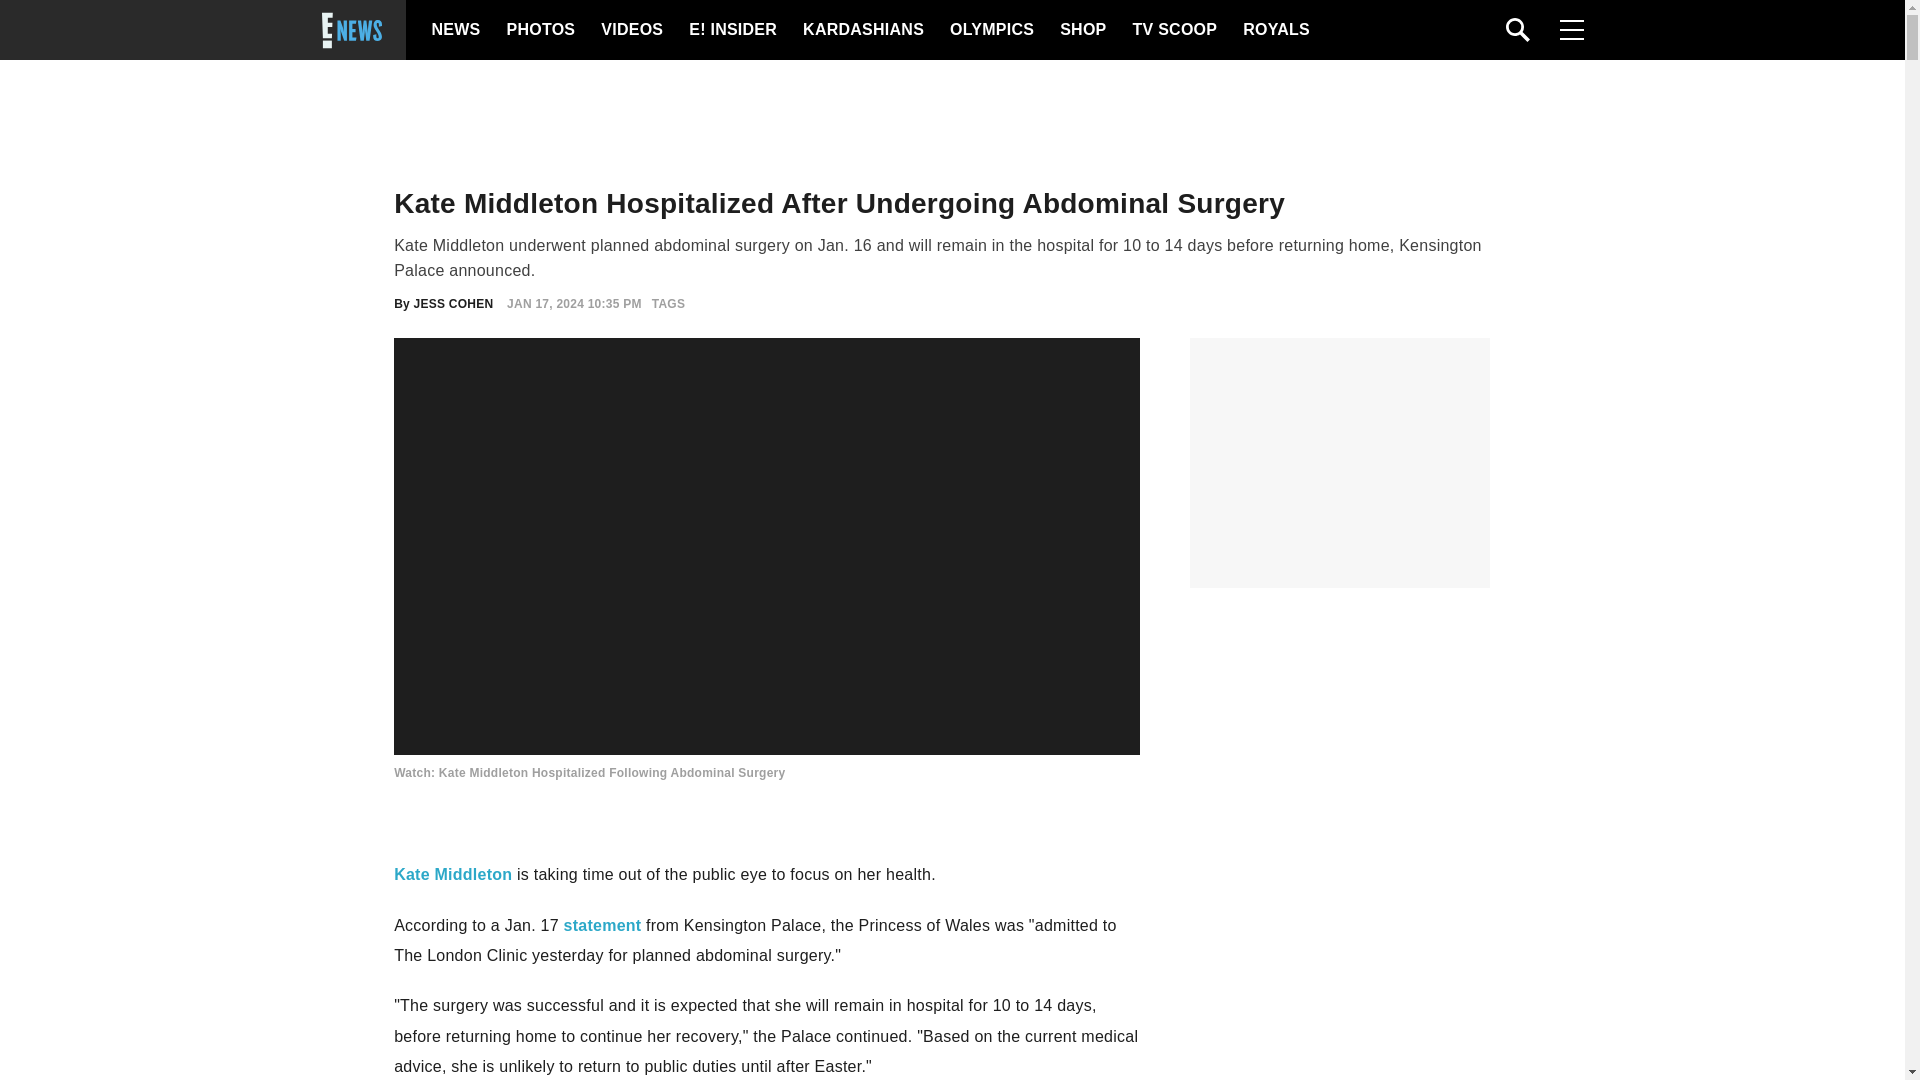 Image resolution: width=1920 pixels, height=1080 pixels. What do you see at coordinates (602, 925) in the screenshot?
I see `statement` at bounding box center [602, 925].